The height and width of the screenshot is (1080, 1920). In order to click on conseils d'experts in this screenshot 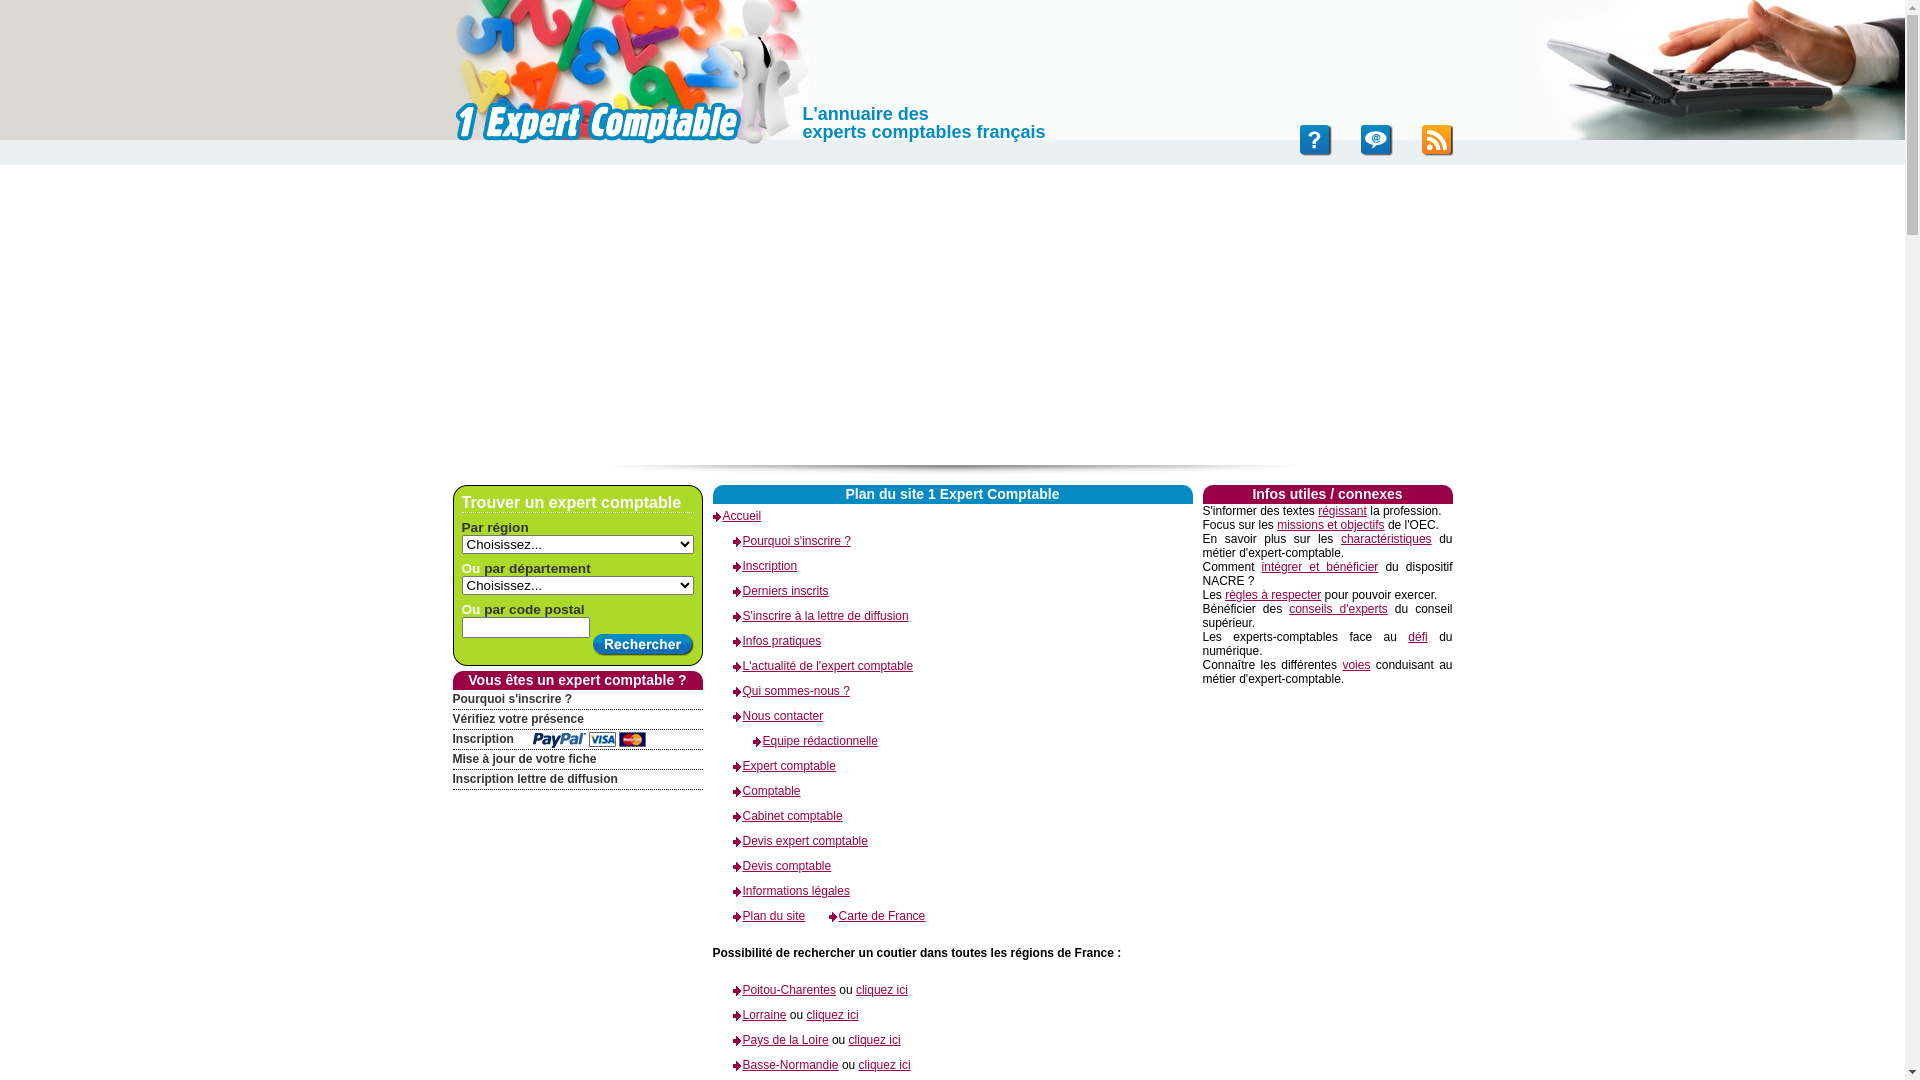, I will do `click(1338, 609)`.